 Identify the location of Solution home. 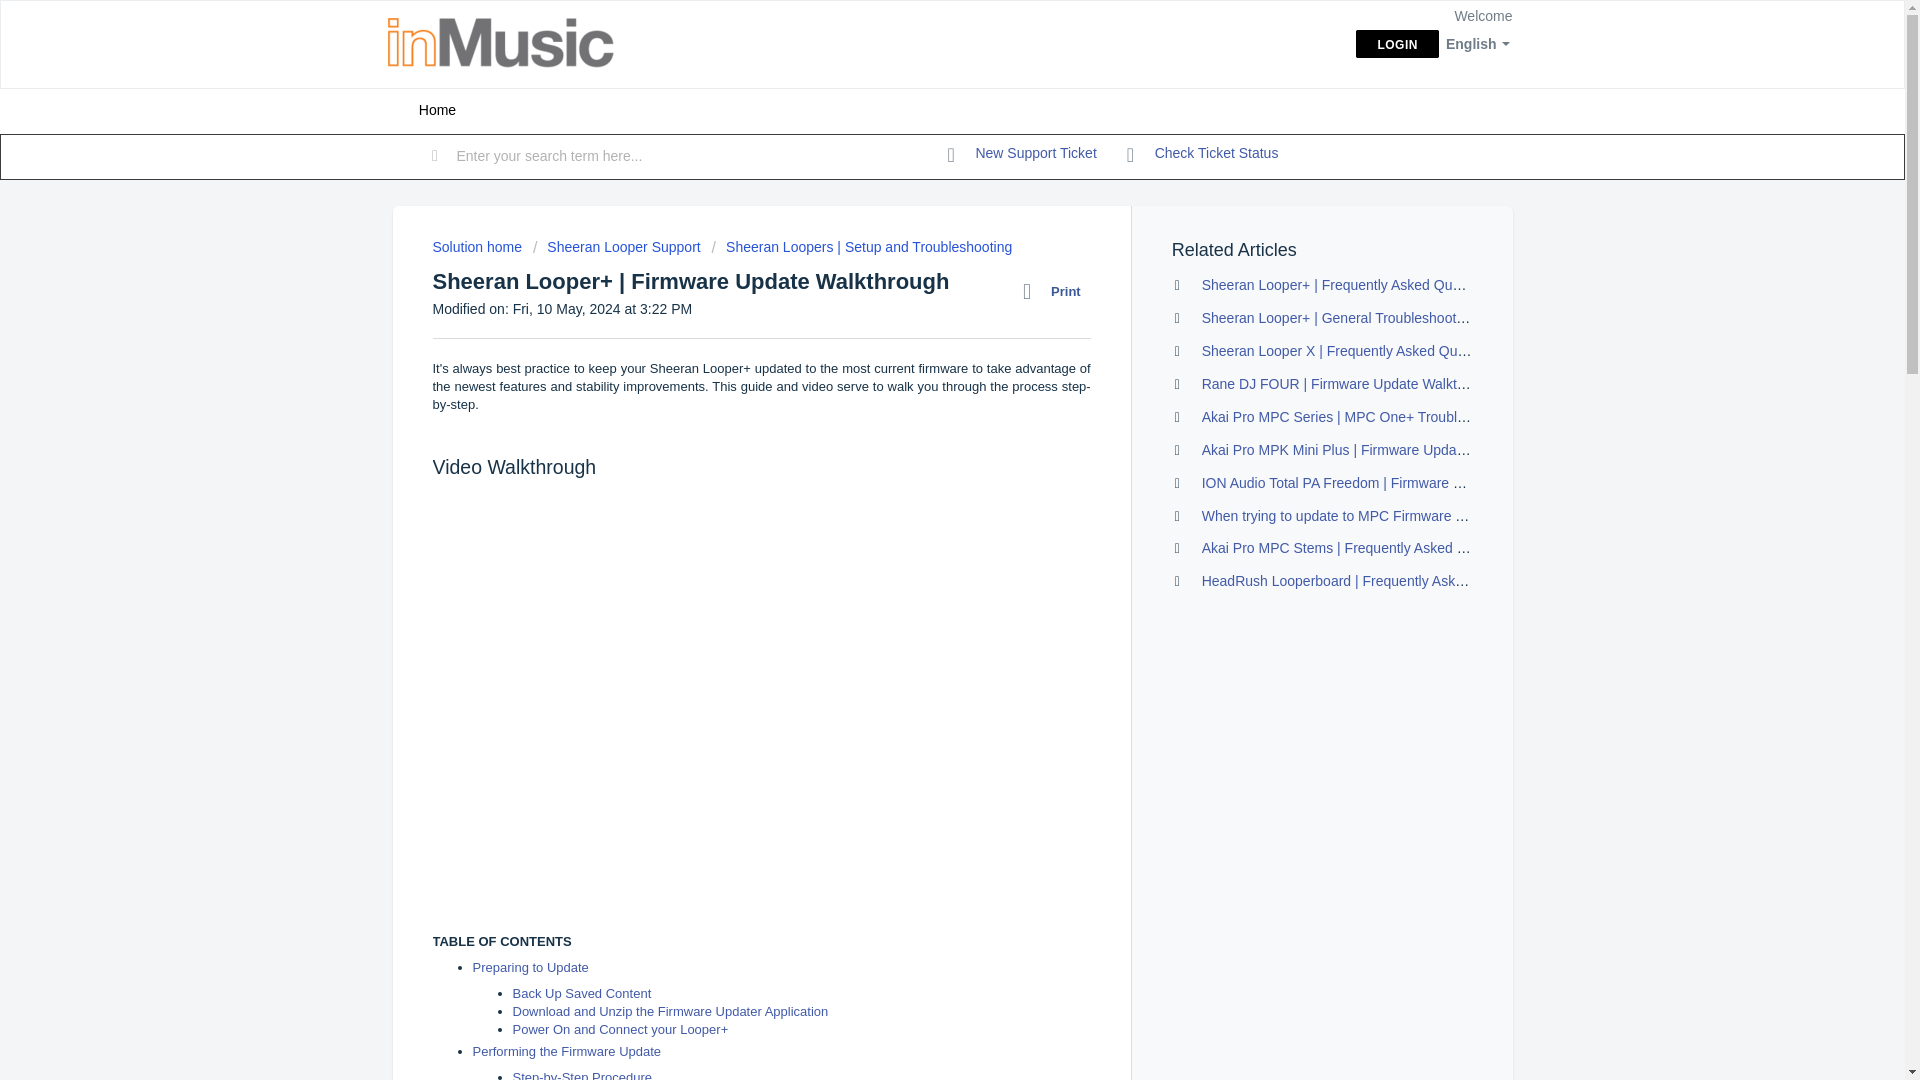
(478, 246).